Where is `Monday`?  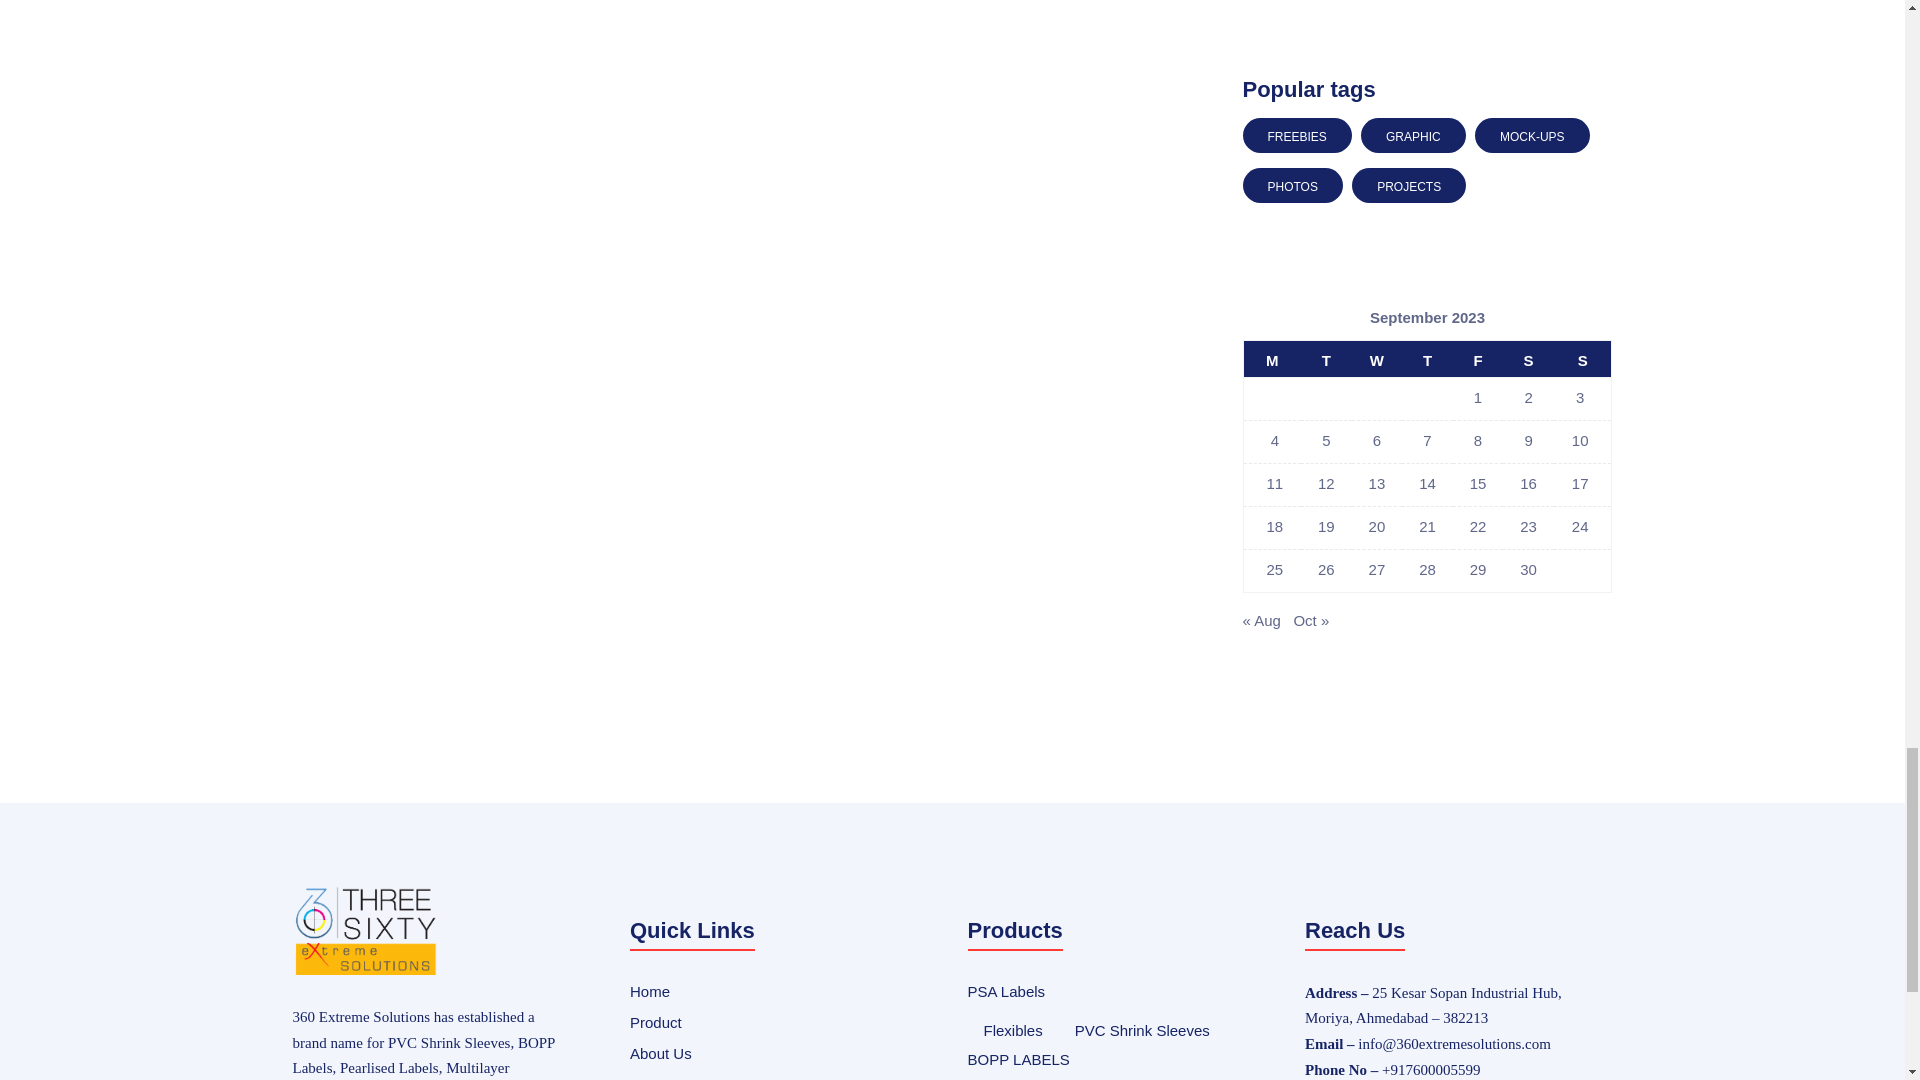 Monday is located at coordinates (1272, 360).